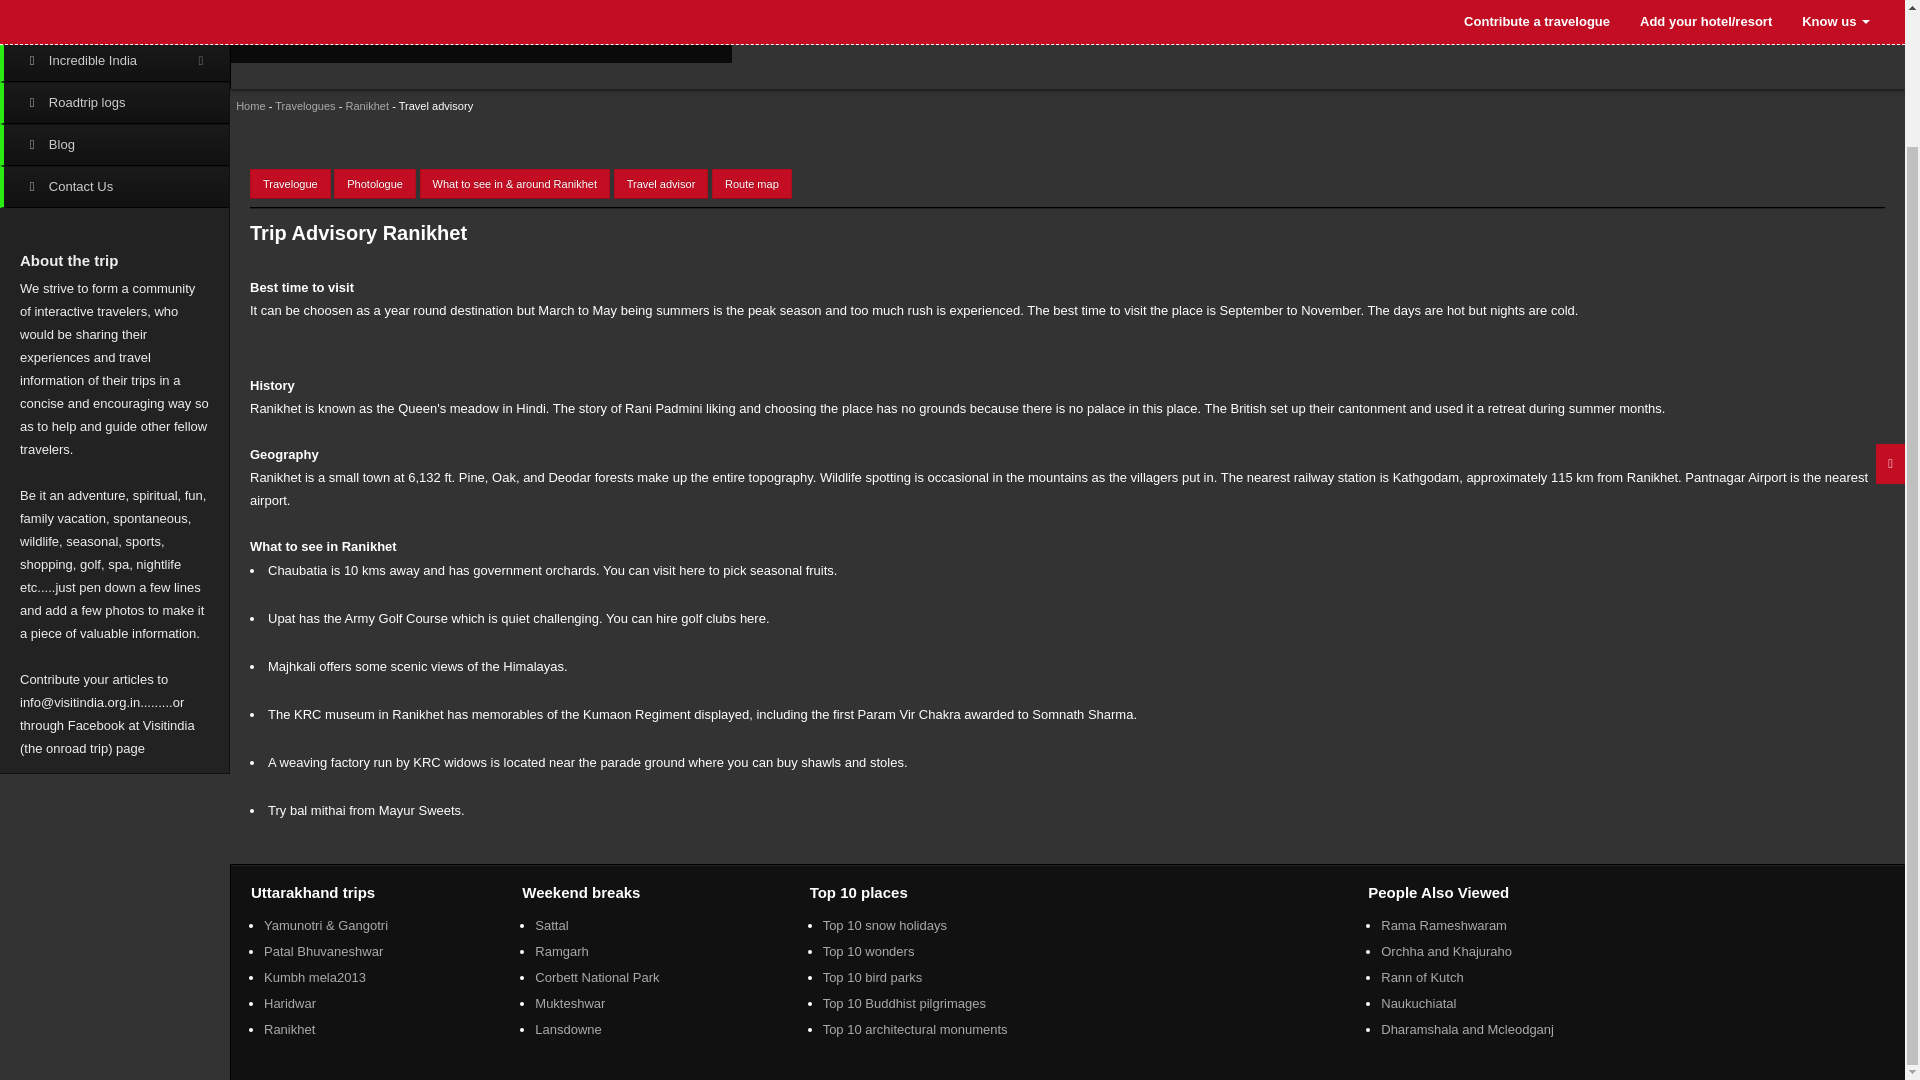  What do you see at coordinates (367, 106) in the screenshot?
I see `Ranikhet` at bounding box center [367, 106].